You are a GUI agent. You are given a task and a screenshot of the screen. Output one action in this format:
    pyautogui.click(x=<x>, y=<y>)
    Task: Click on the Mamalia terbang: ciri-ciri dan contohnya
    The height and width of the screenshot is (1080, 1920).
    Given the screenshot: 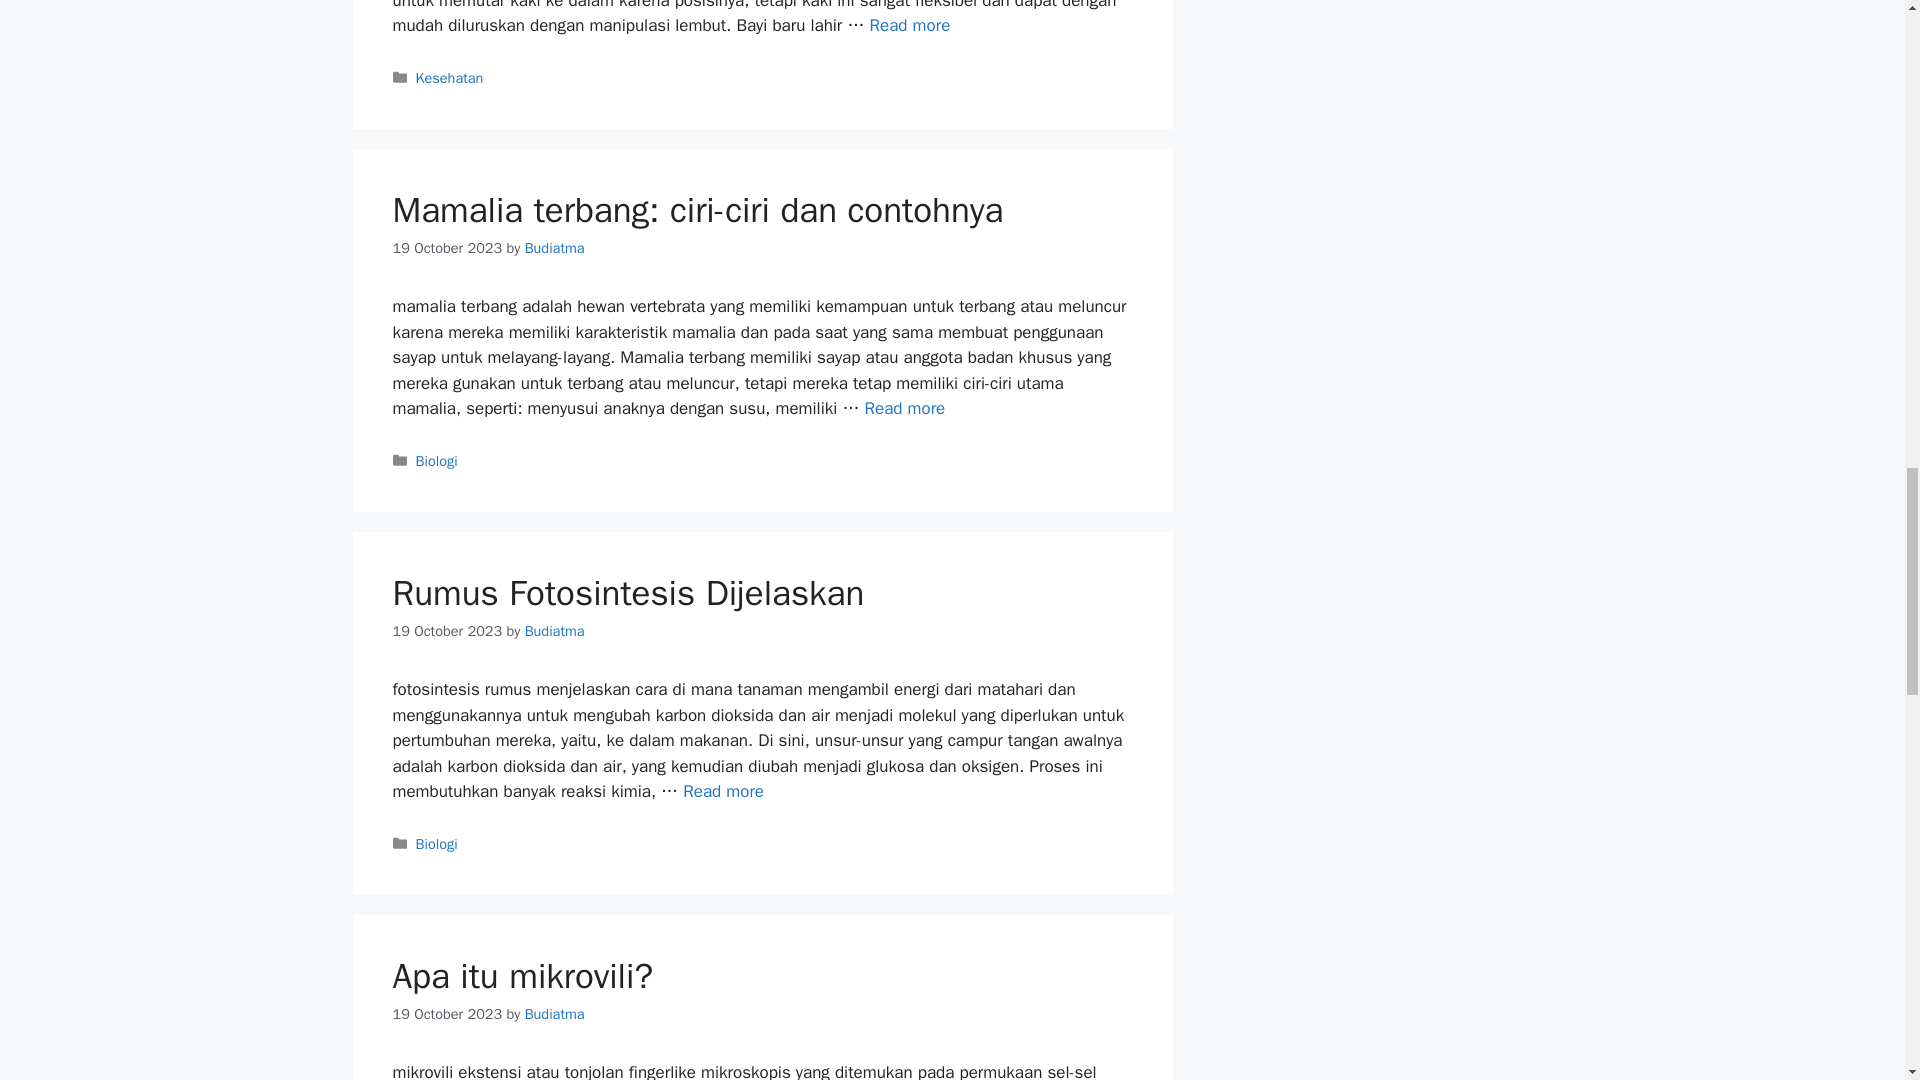 What is the action you would take?
    pyautogui.click(x=696, y=210)
    